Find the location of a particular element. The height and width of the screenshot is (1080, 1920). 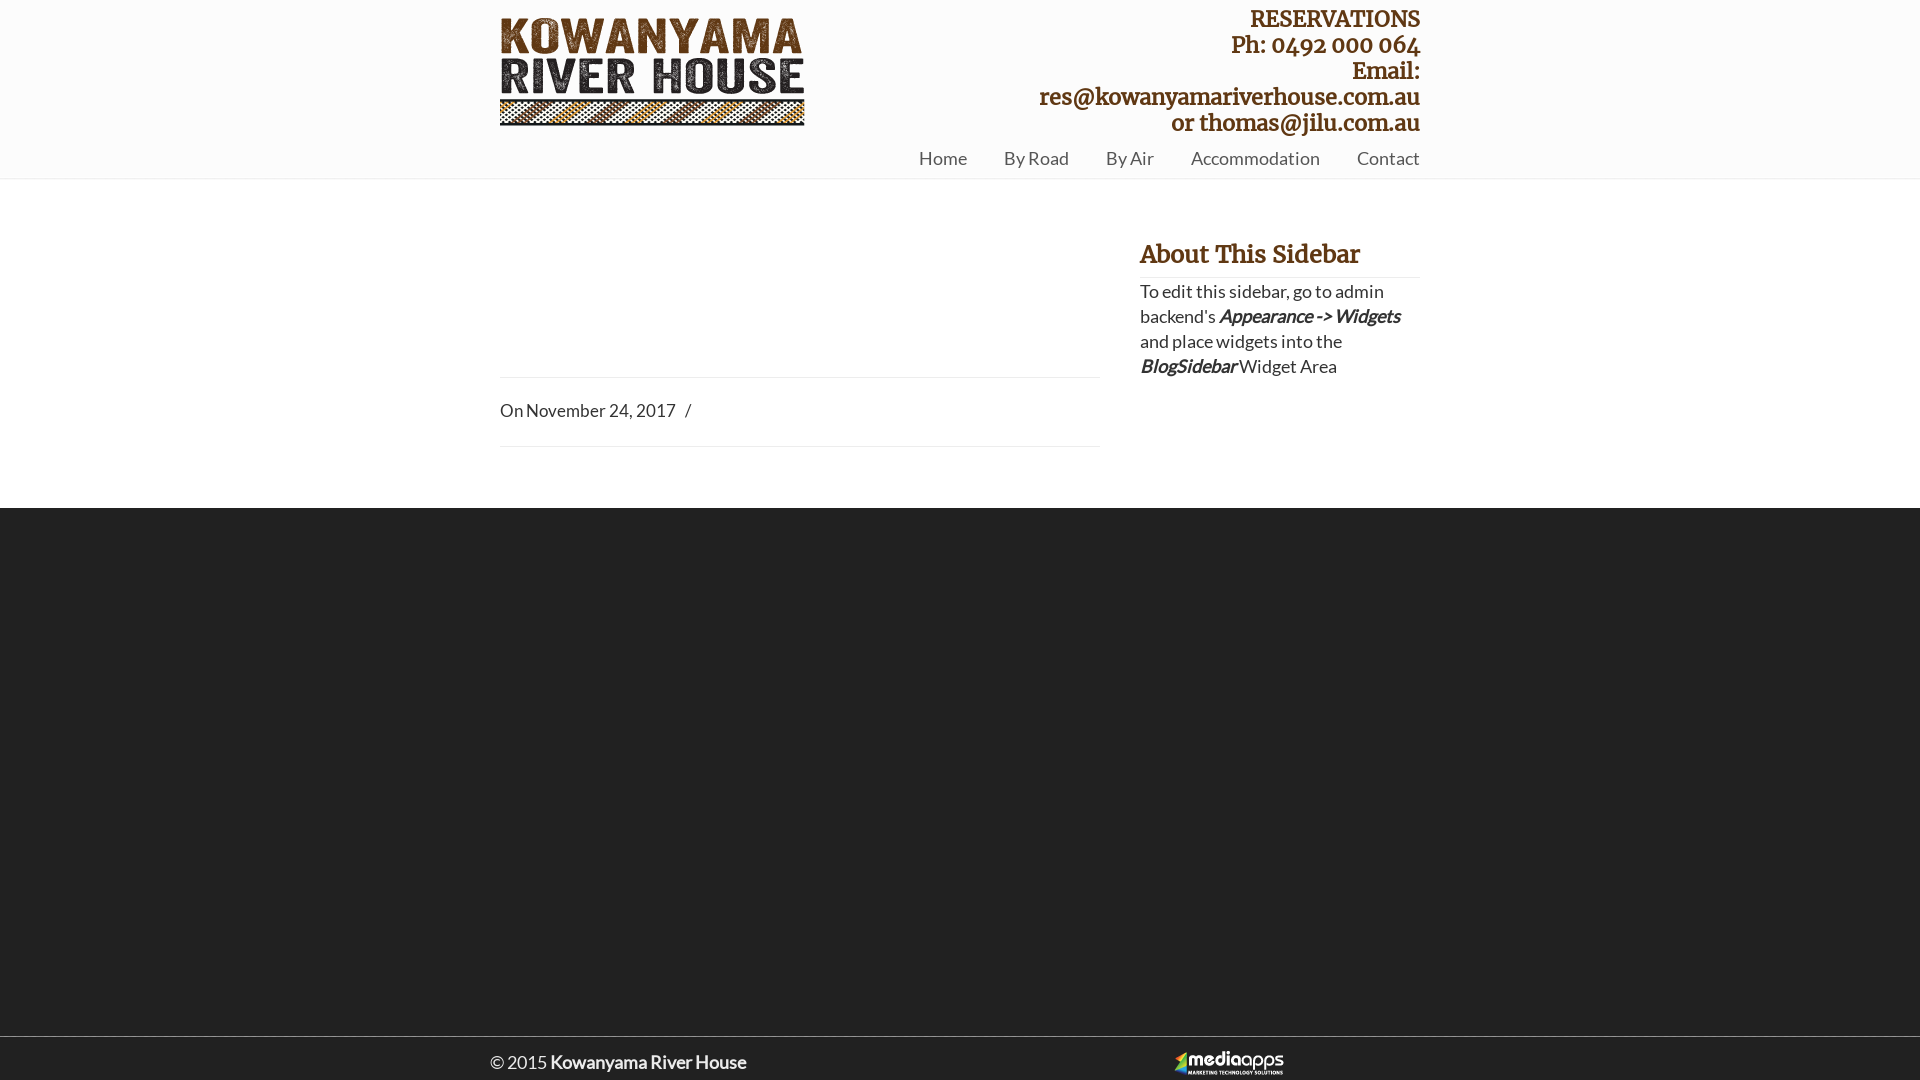

Contact is located at coordinates (1388, 158).